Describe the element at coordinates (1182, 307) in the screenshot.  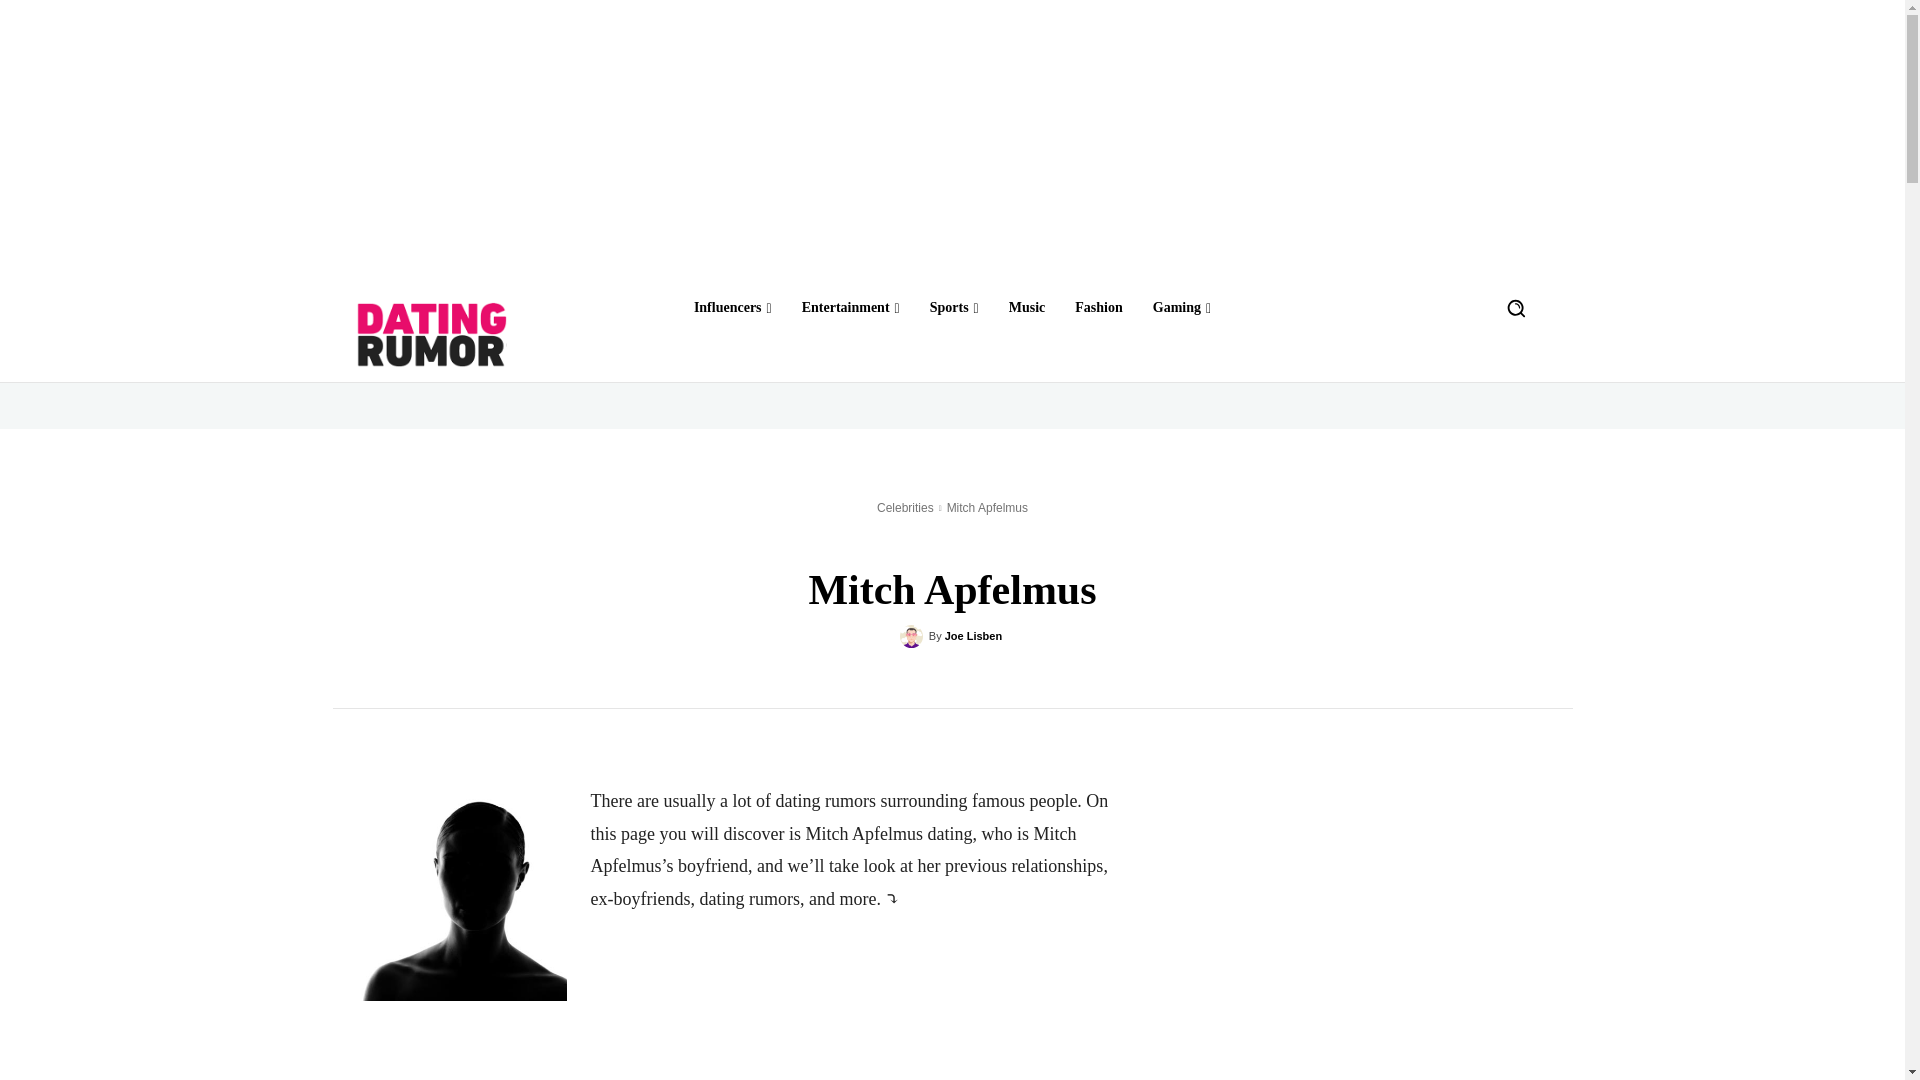
I see `Gaming` at that location.